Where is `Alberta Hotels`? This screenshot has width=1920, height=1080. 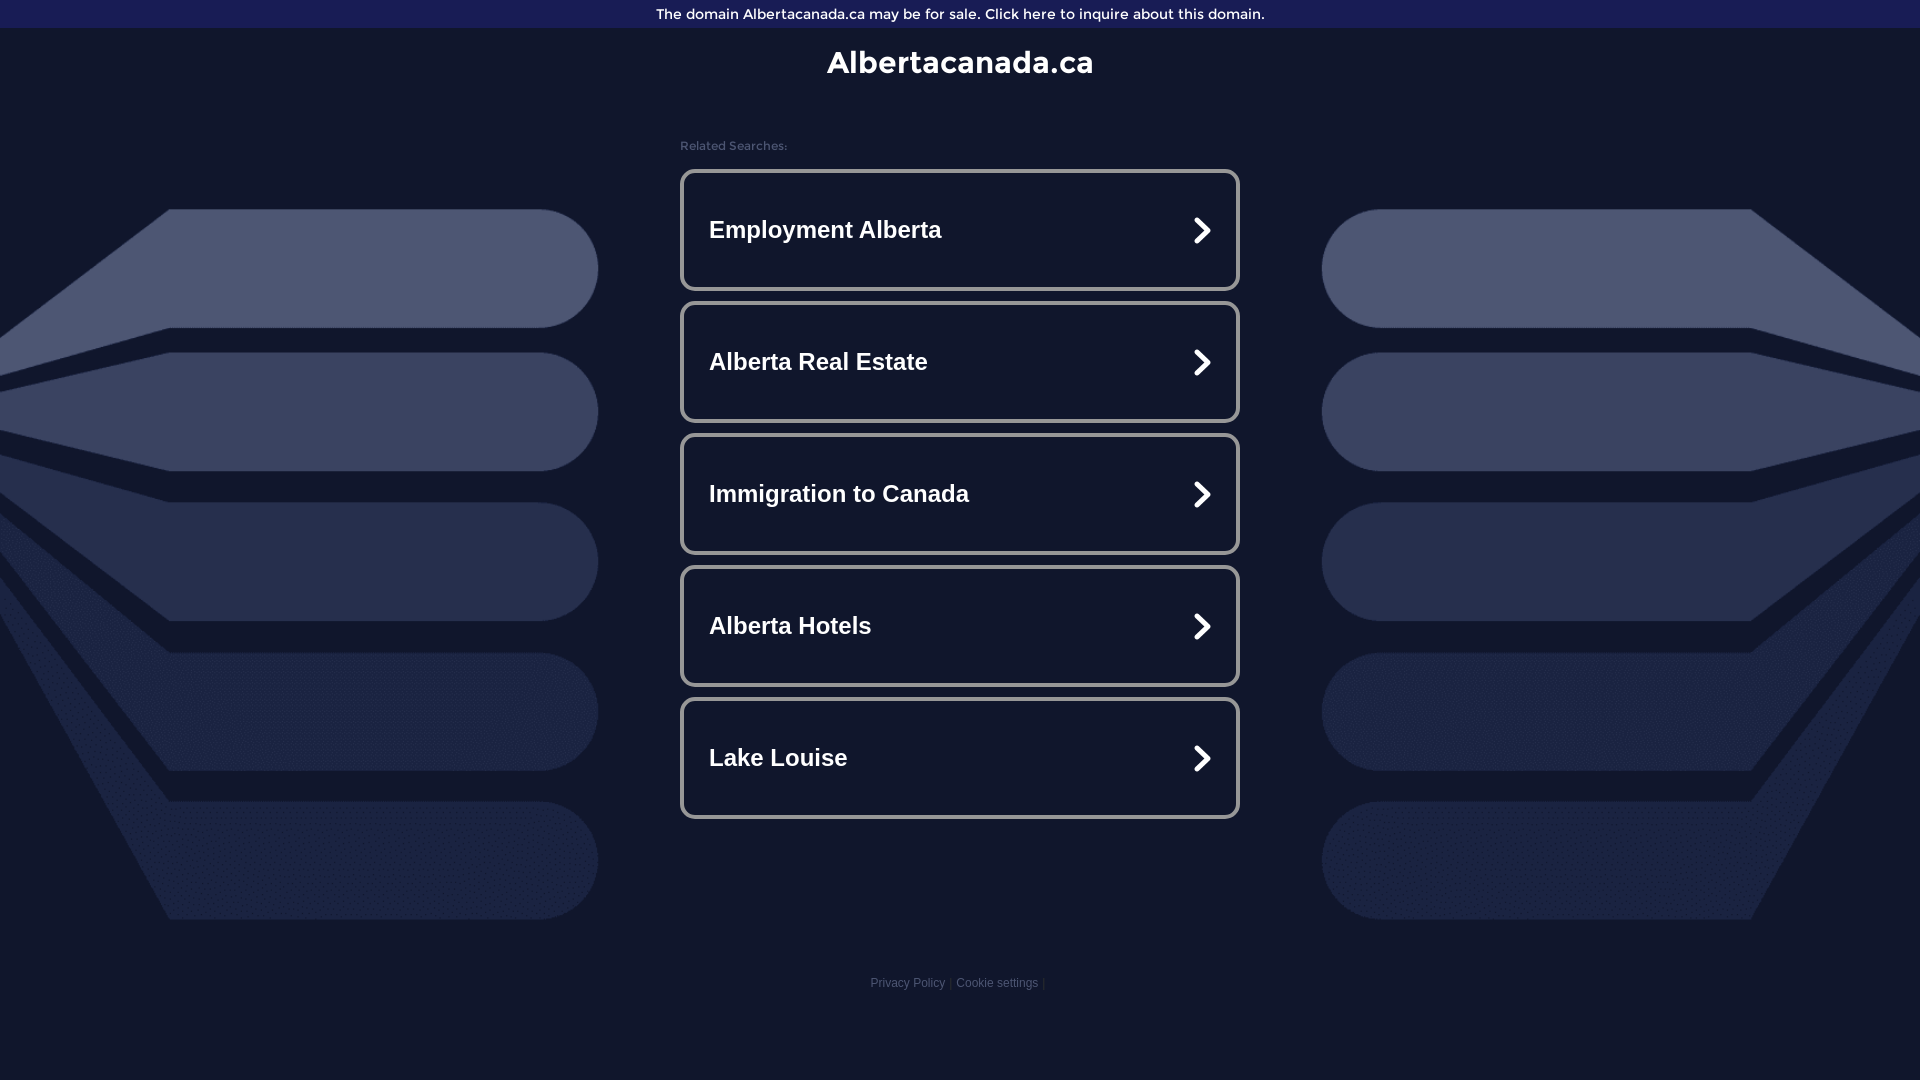 Alberta Hotels is located at coordinates (960, 626).